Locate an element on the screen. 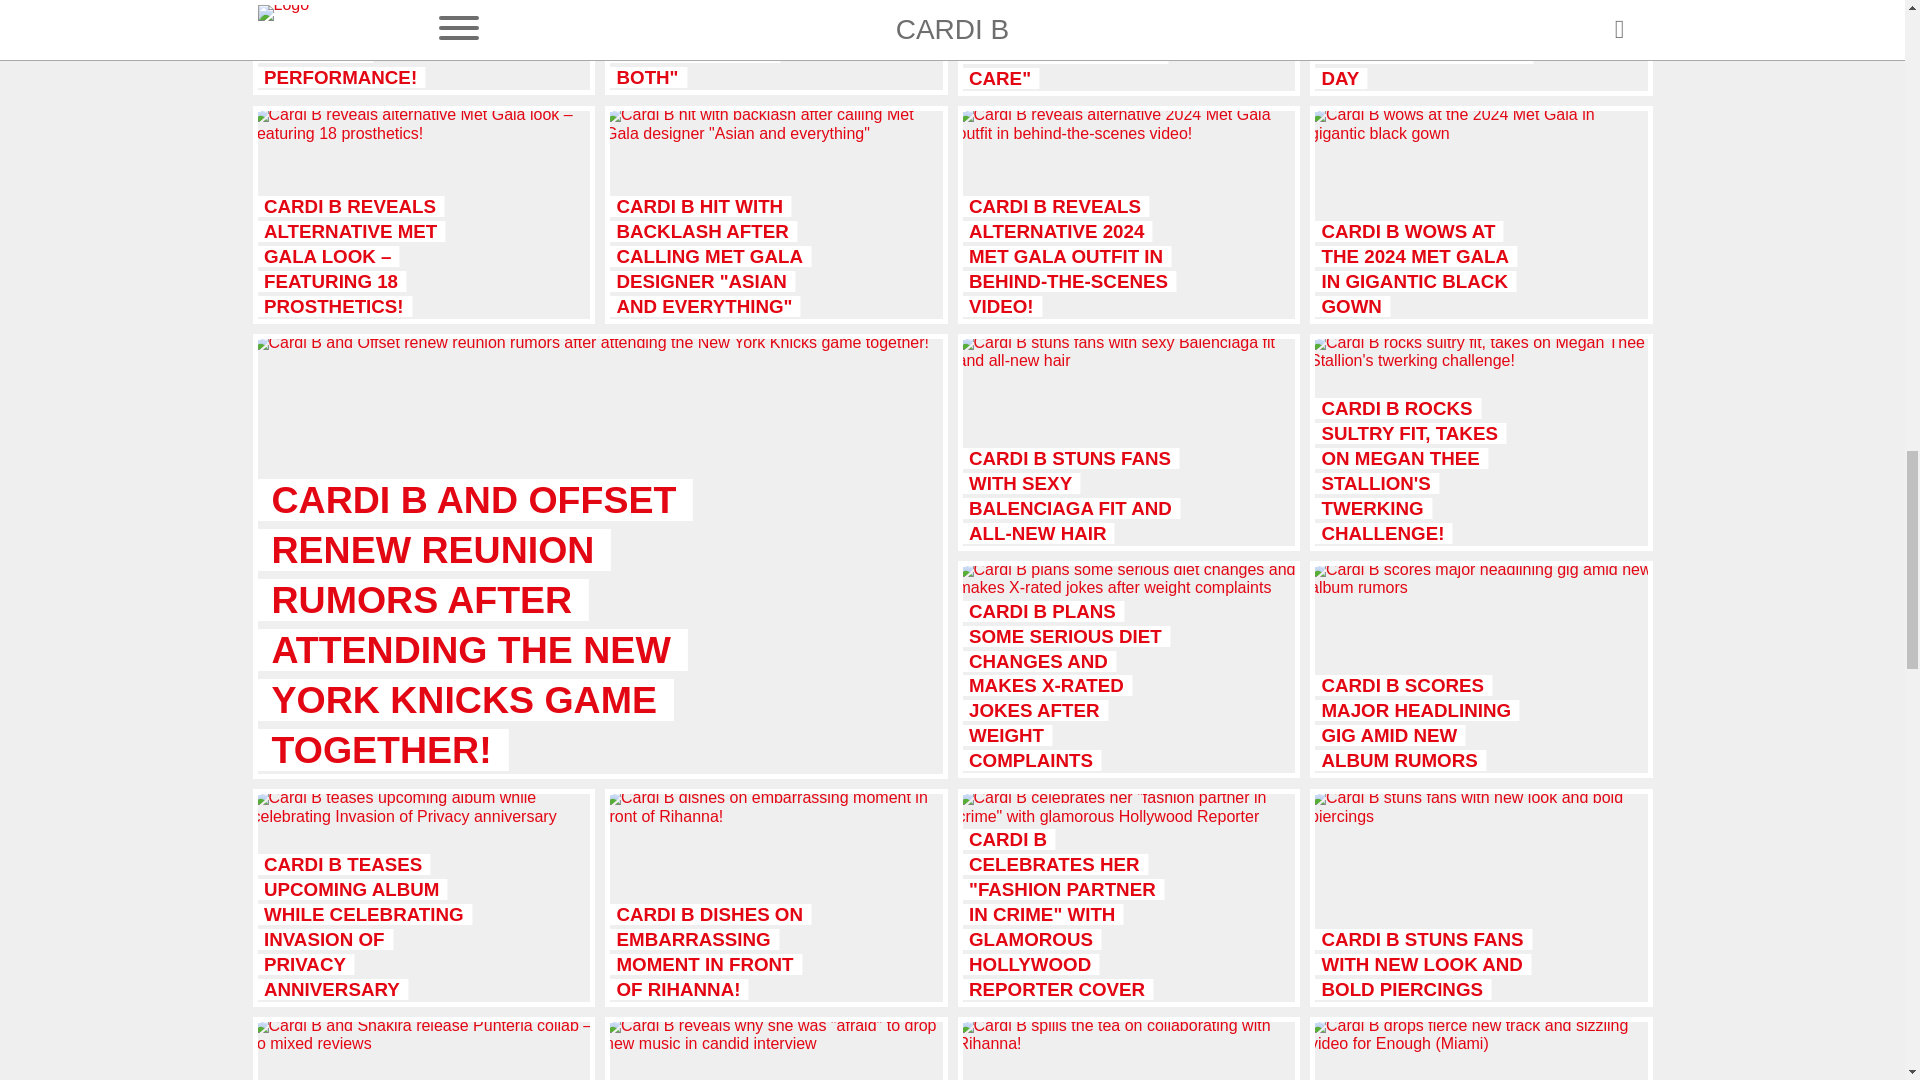 This screenshot has width=1920, height=1080. CARDI B SCORES MAJOR HEADLINING GIG AMID NEW ALBUM RUMORS is located at coordinates (1481, 668).